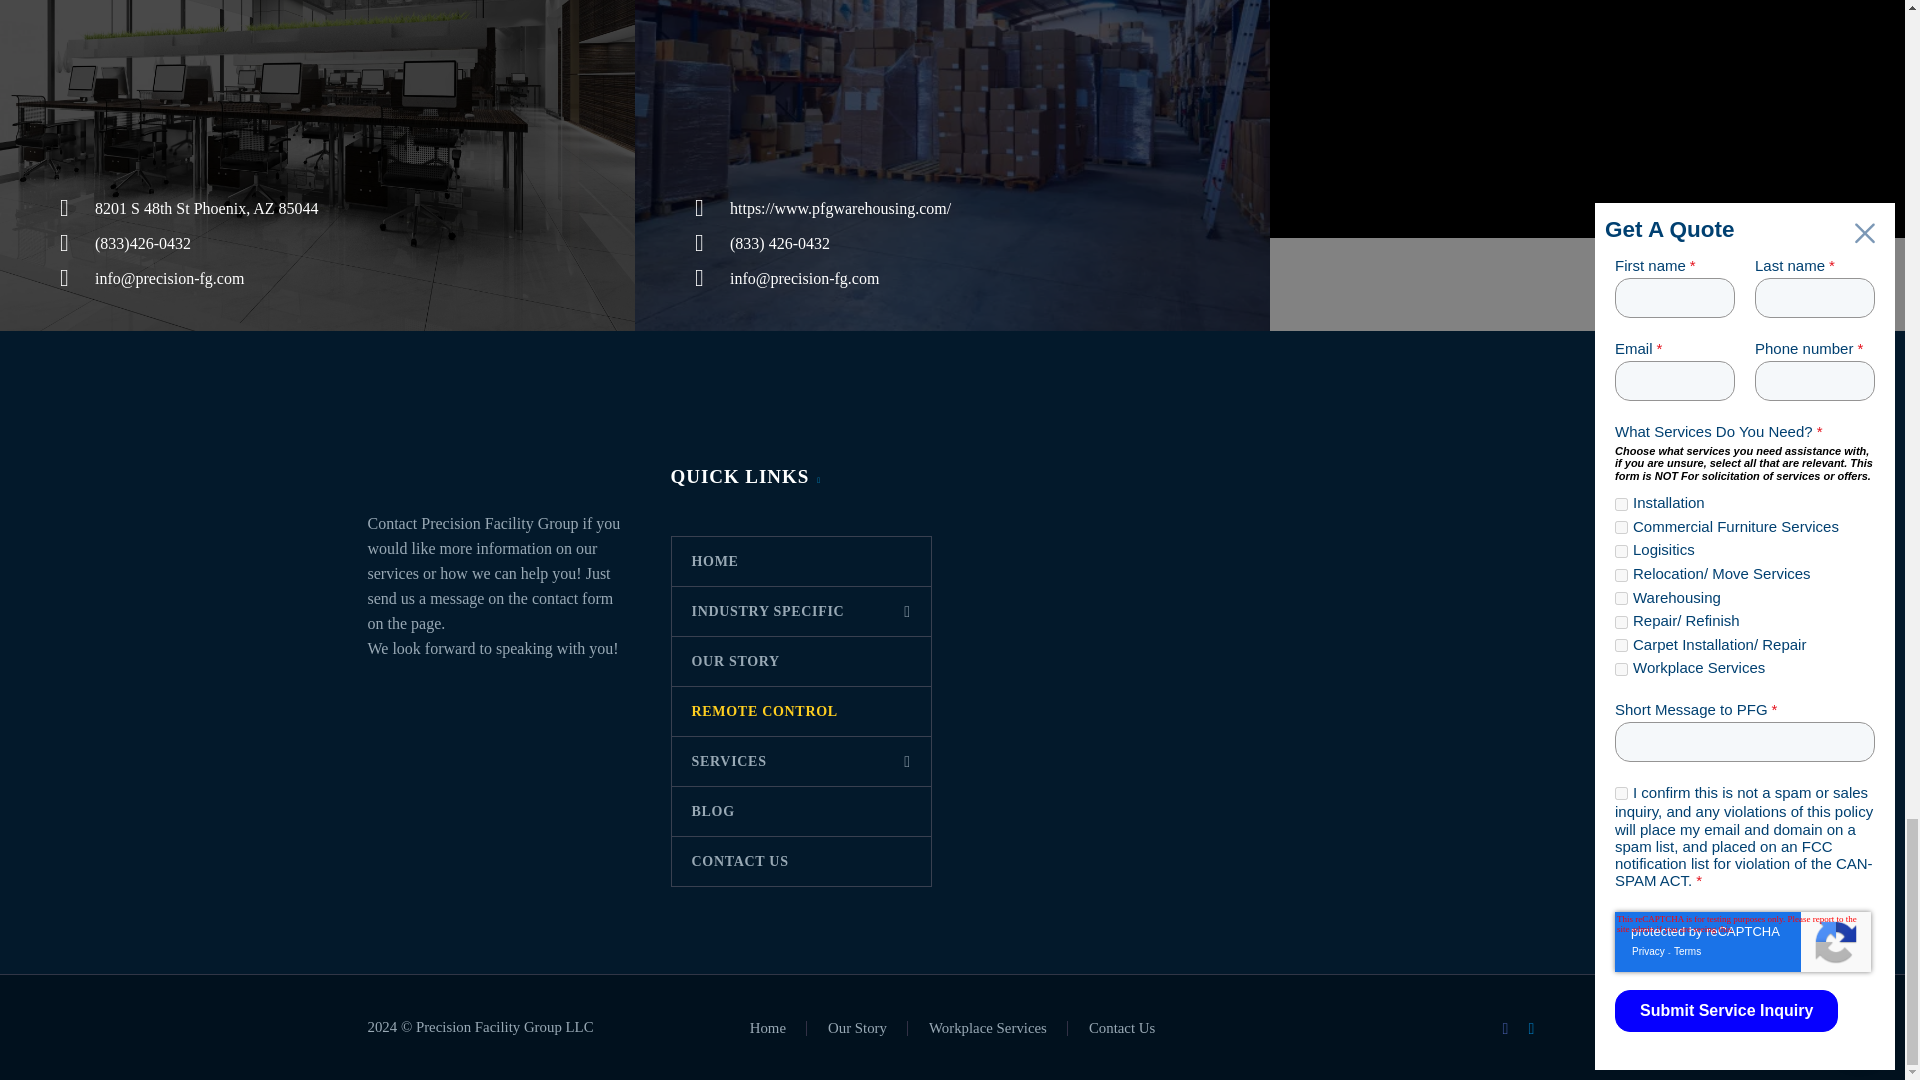  Describe the element at coordinates (802, 612) in the screenshot. I see `INDUSTRY SPECIFIC` at that location.